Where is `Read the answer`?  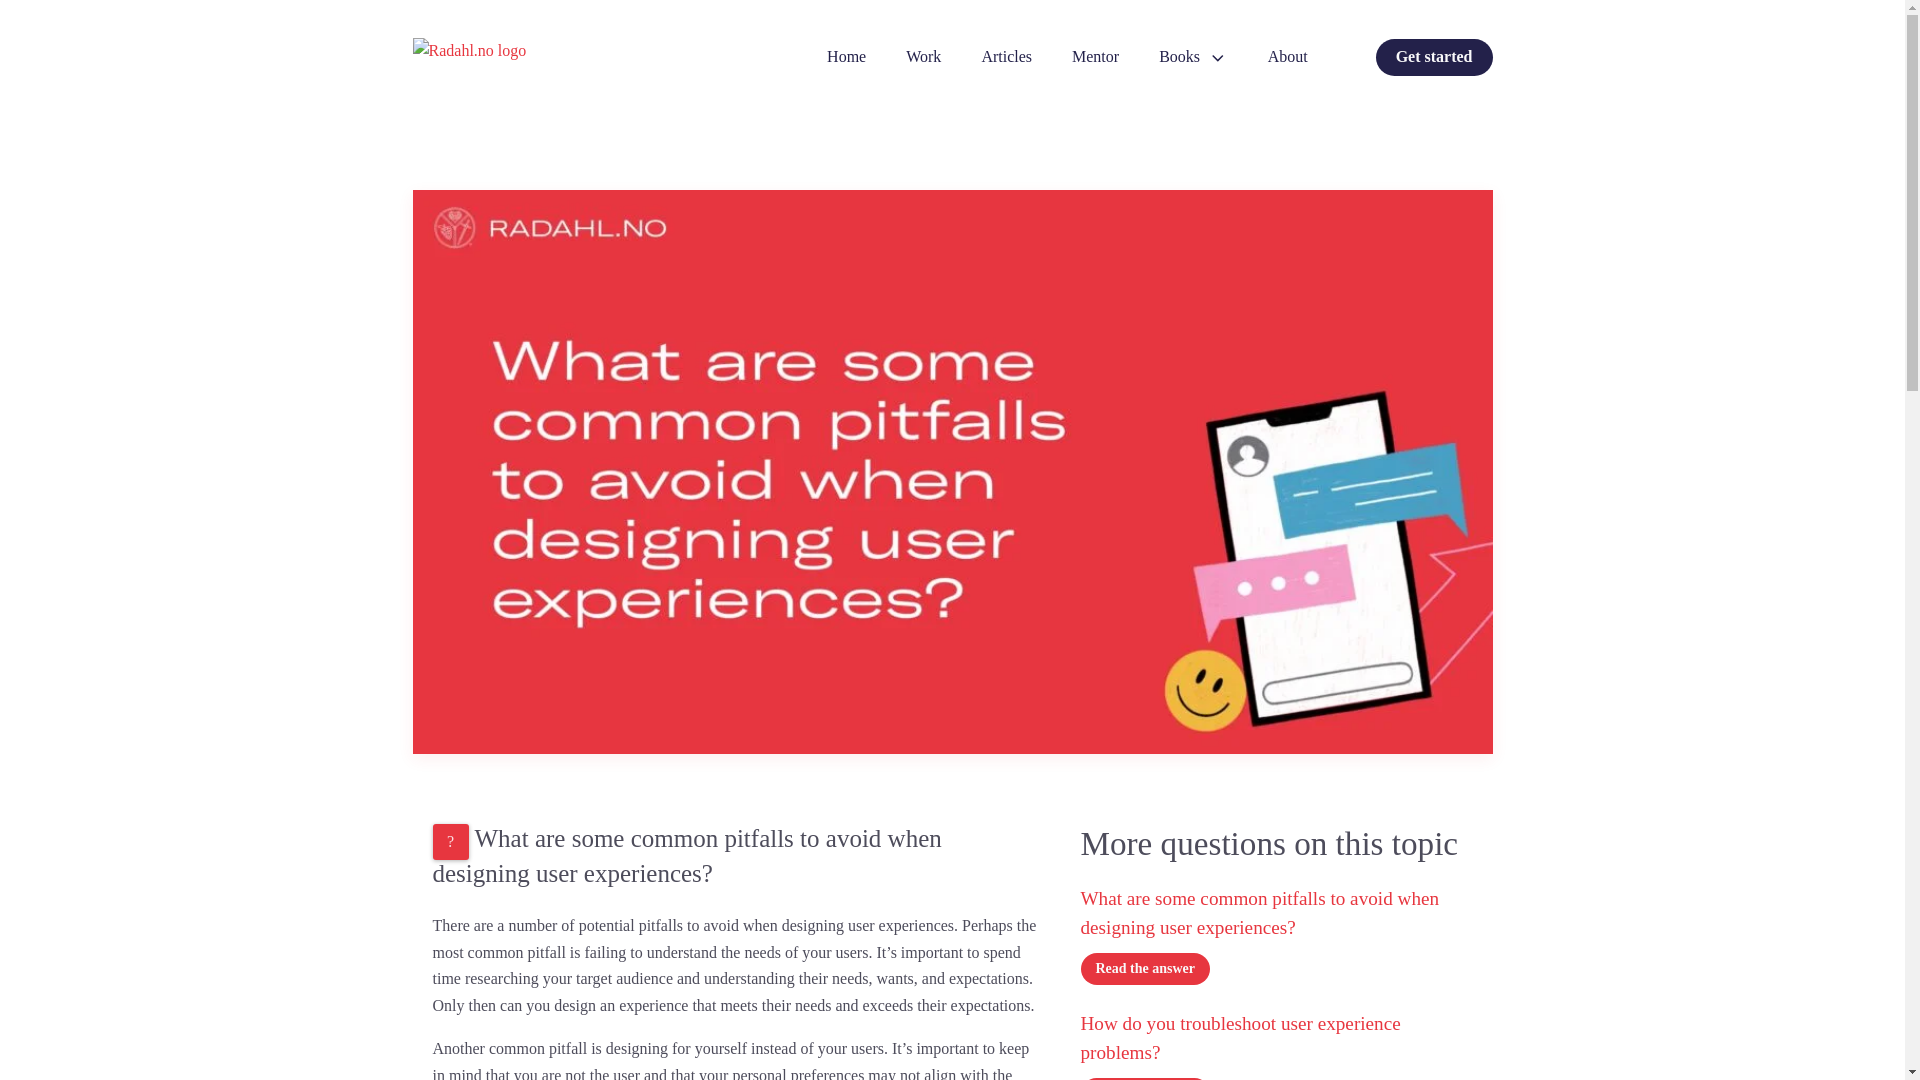
Read the answer is located at coordinates (1144, 1078).